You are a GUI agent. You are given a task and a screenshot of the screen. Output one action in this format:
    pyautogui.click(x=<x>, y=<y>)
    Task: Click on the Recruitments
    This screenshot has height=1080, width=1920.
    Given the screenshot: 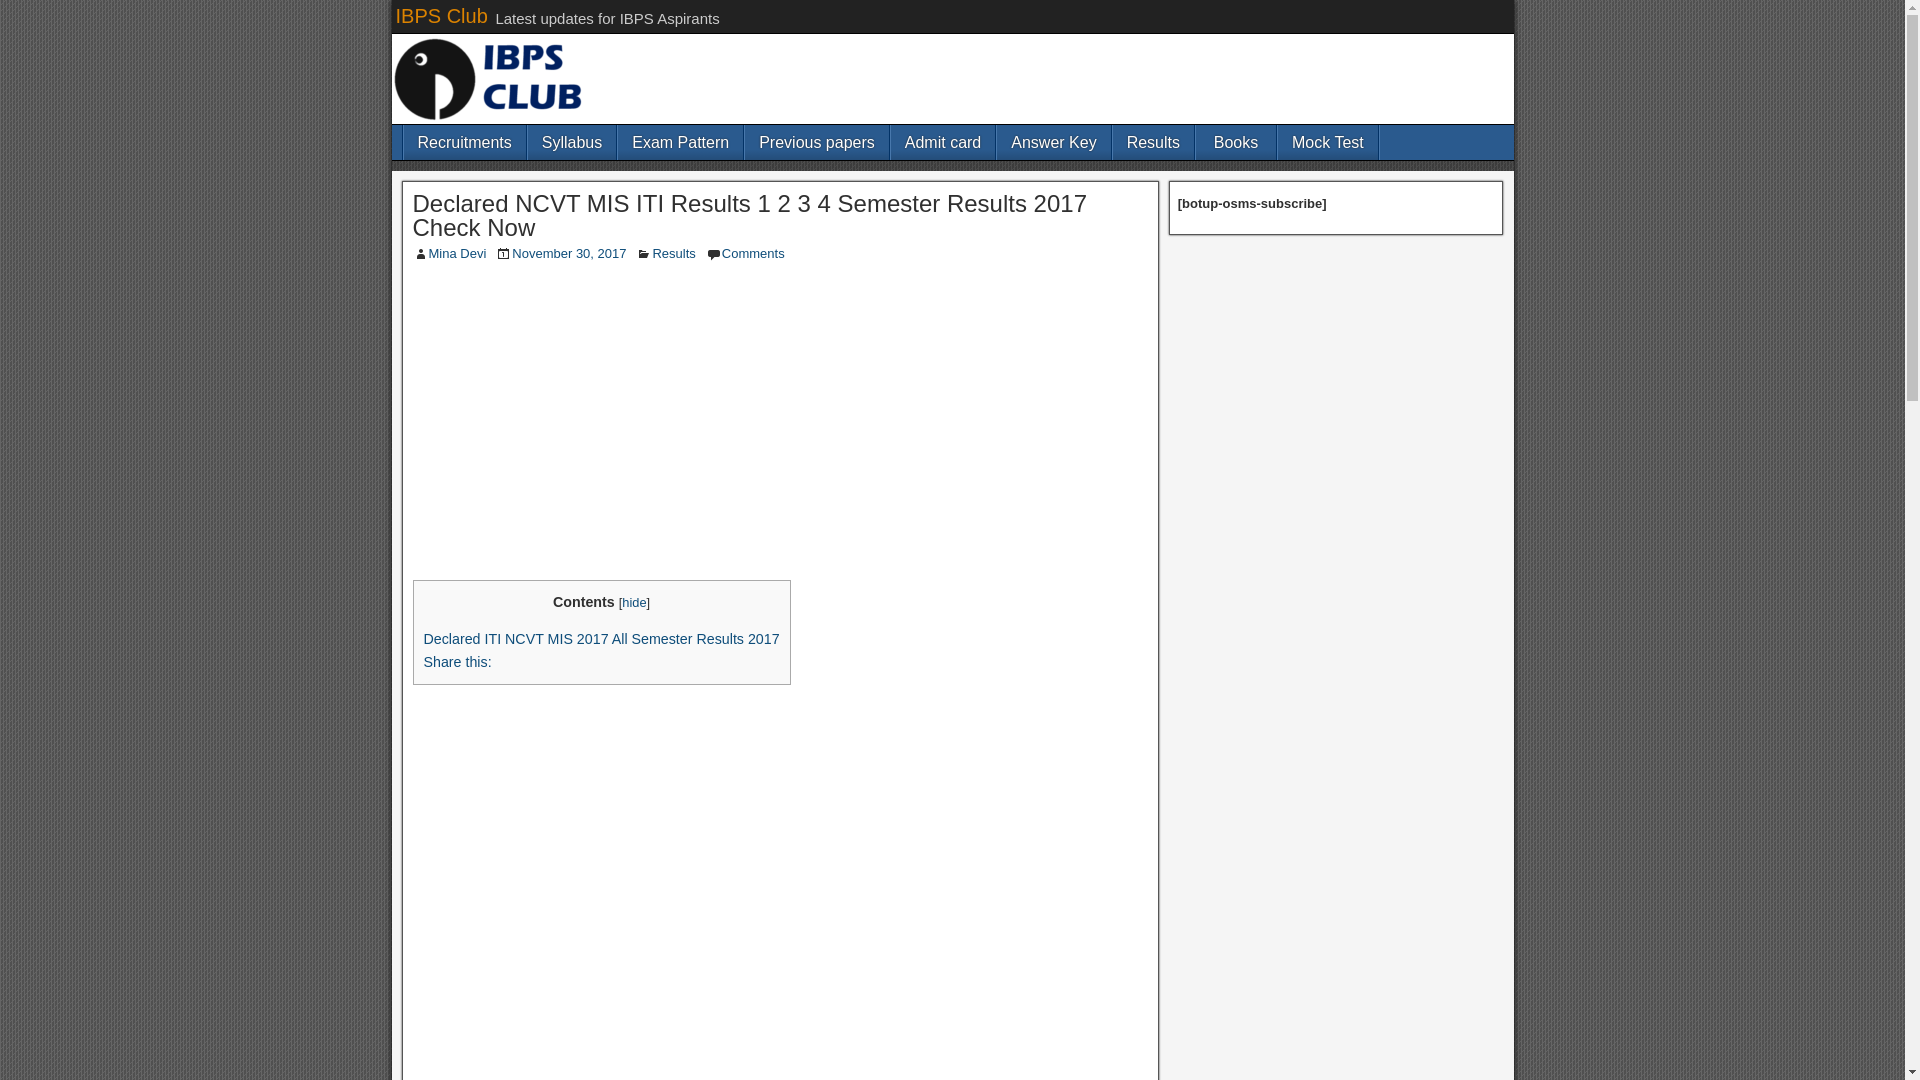 What is the action you would take?
    pyautogui.click(x=464, y=142)
    